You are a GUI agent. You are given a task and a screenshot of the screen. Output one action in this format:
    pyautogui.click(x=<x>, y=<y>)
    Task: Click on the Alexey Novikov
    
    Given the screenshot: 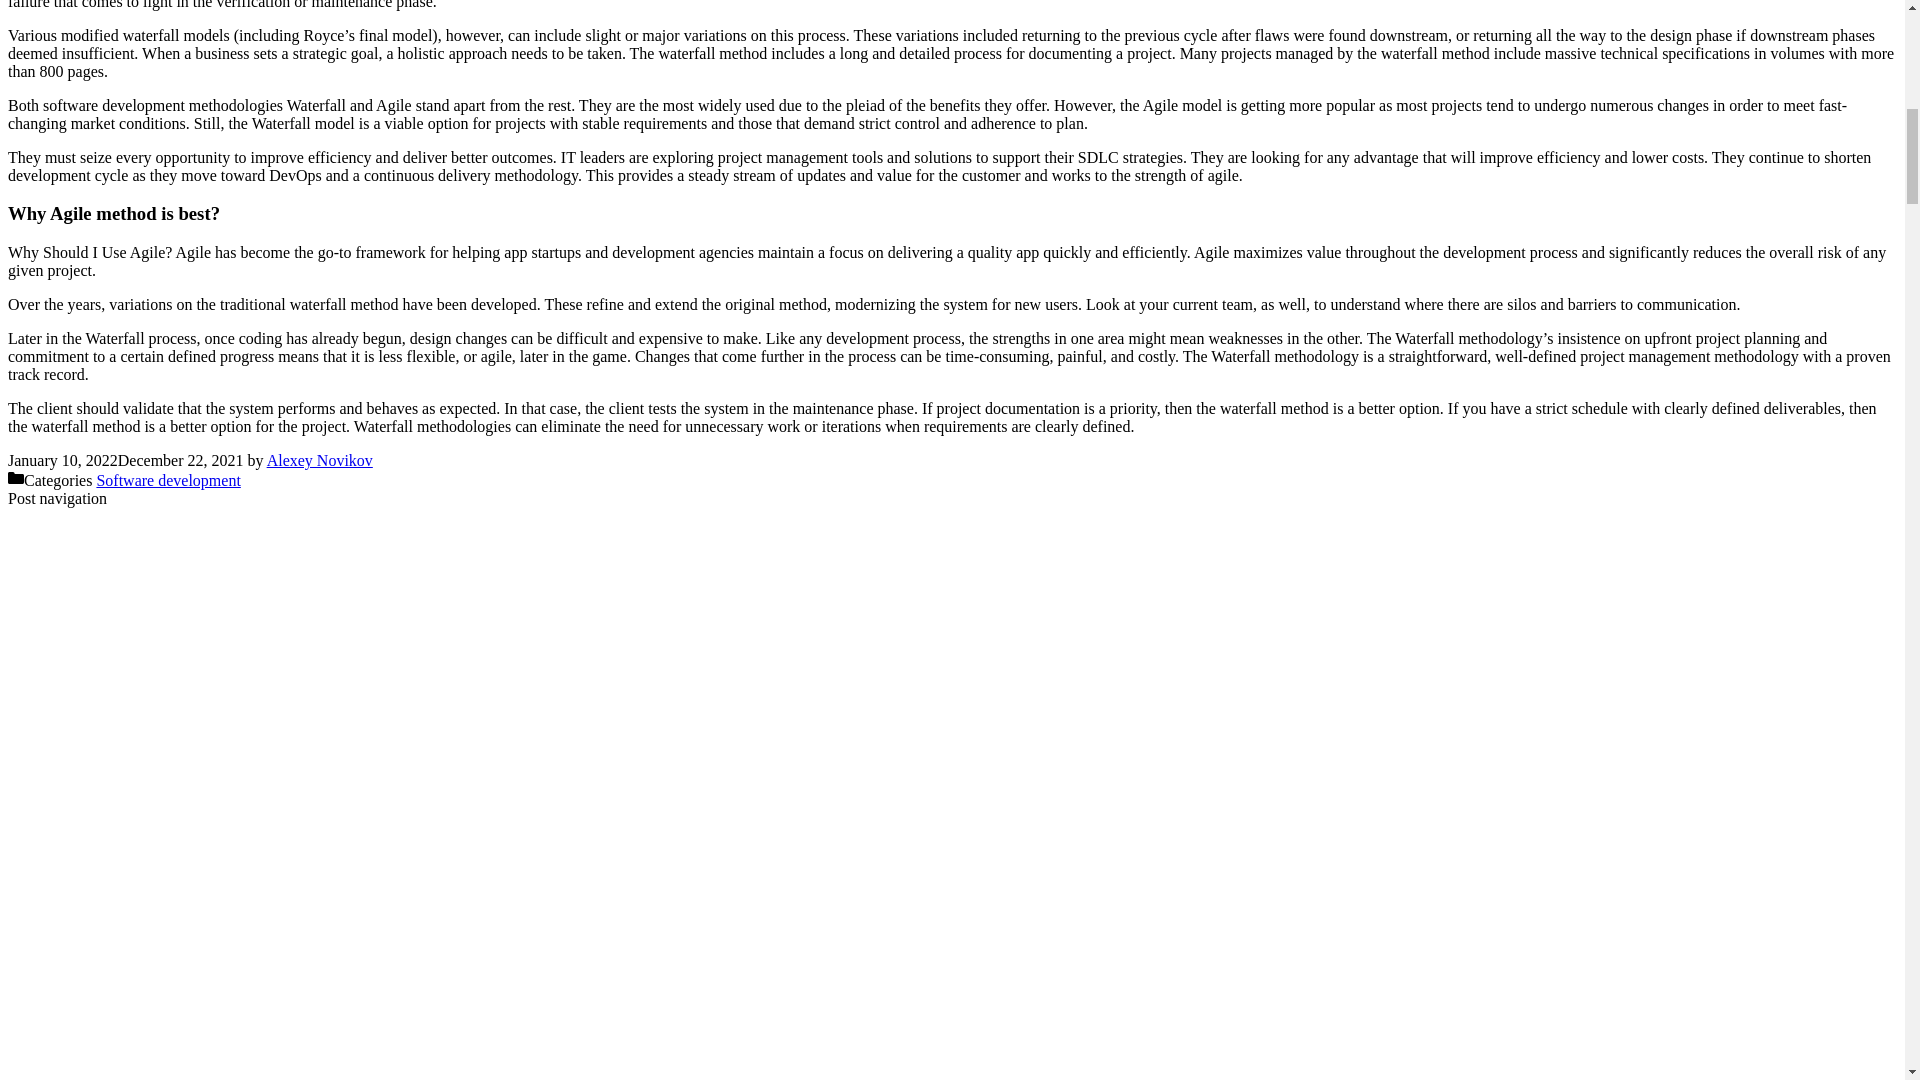 What is the action you would take?
    pyautogui.click(x=319, y=460)
    